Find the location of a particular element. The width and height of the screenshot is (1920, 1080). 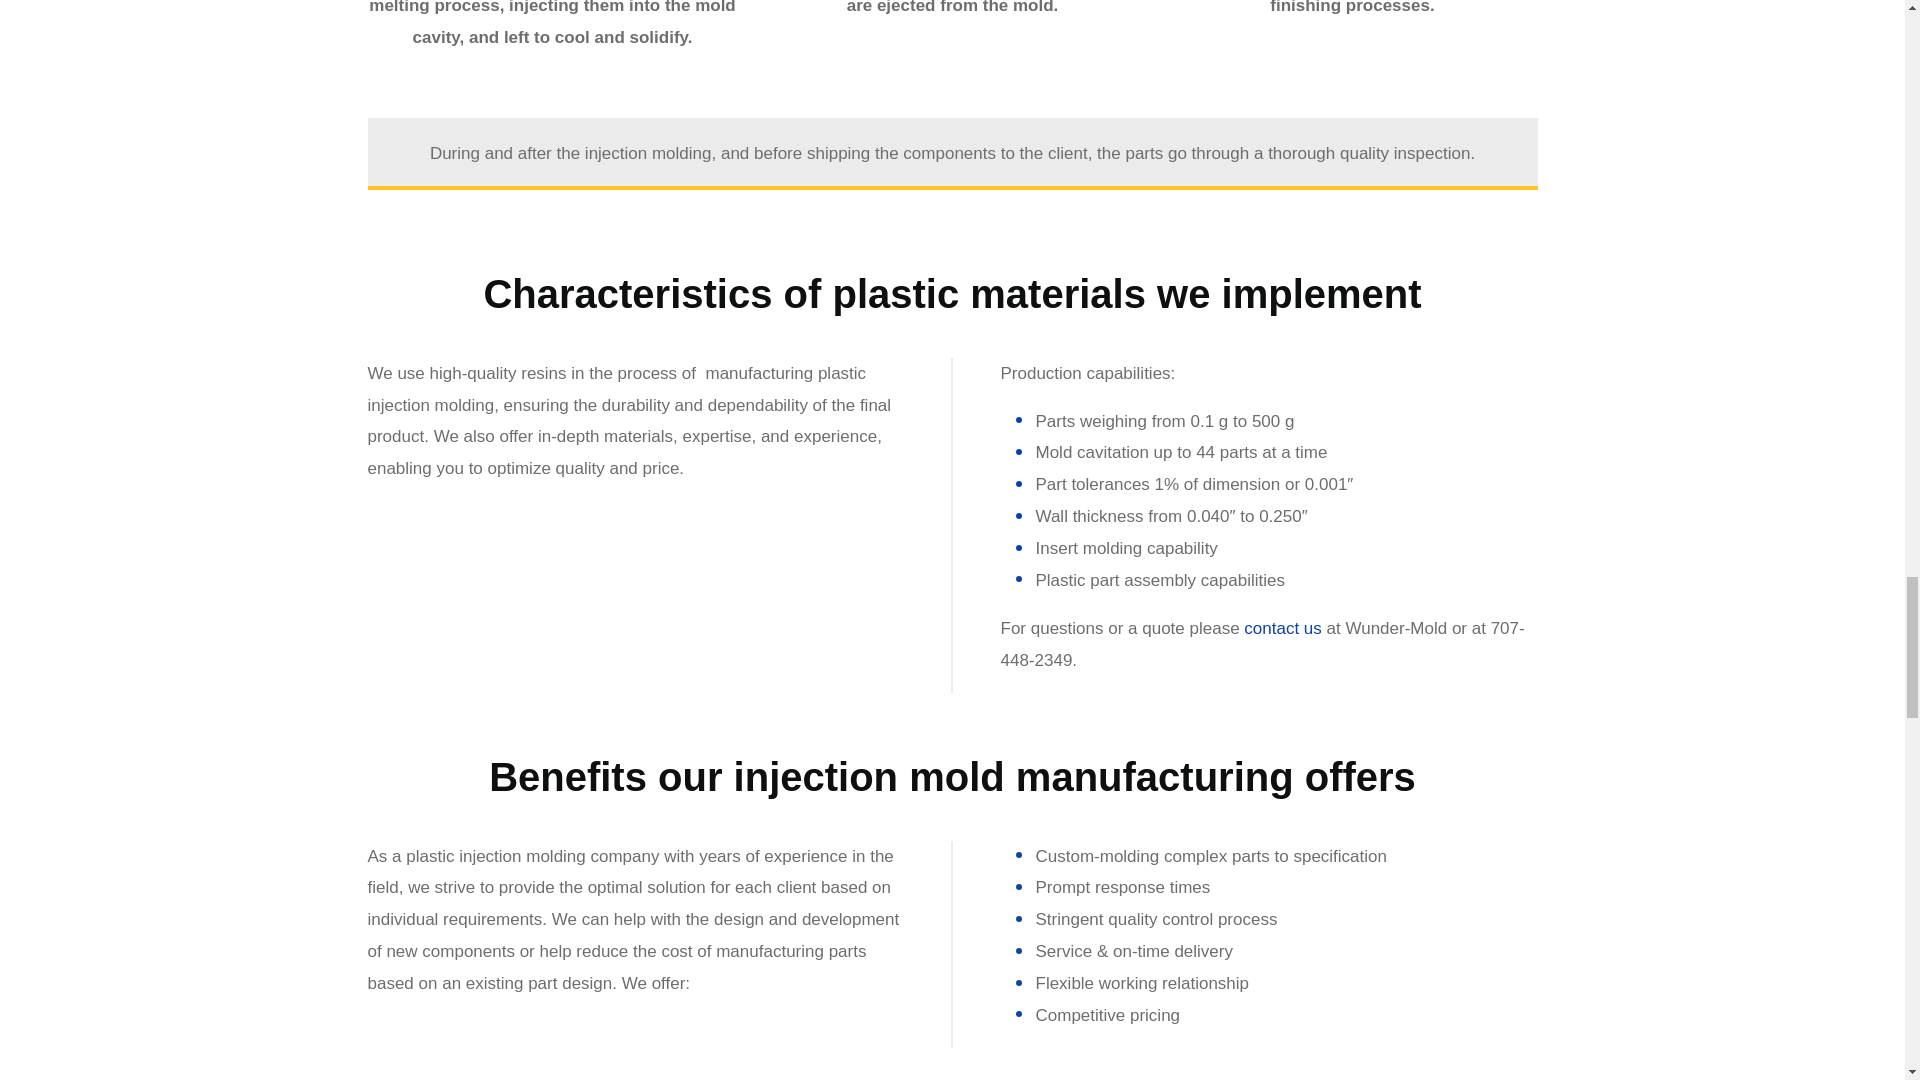

contact us is located at coordinates (1283, 628).